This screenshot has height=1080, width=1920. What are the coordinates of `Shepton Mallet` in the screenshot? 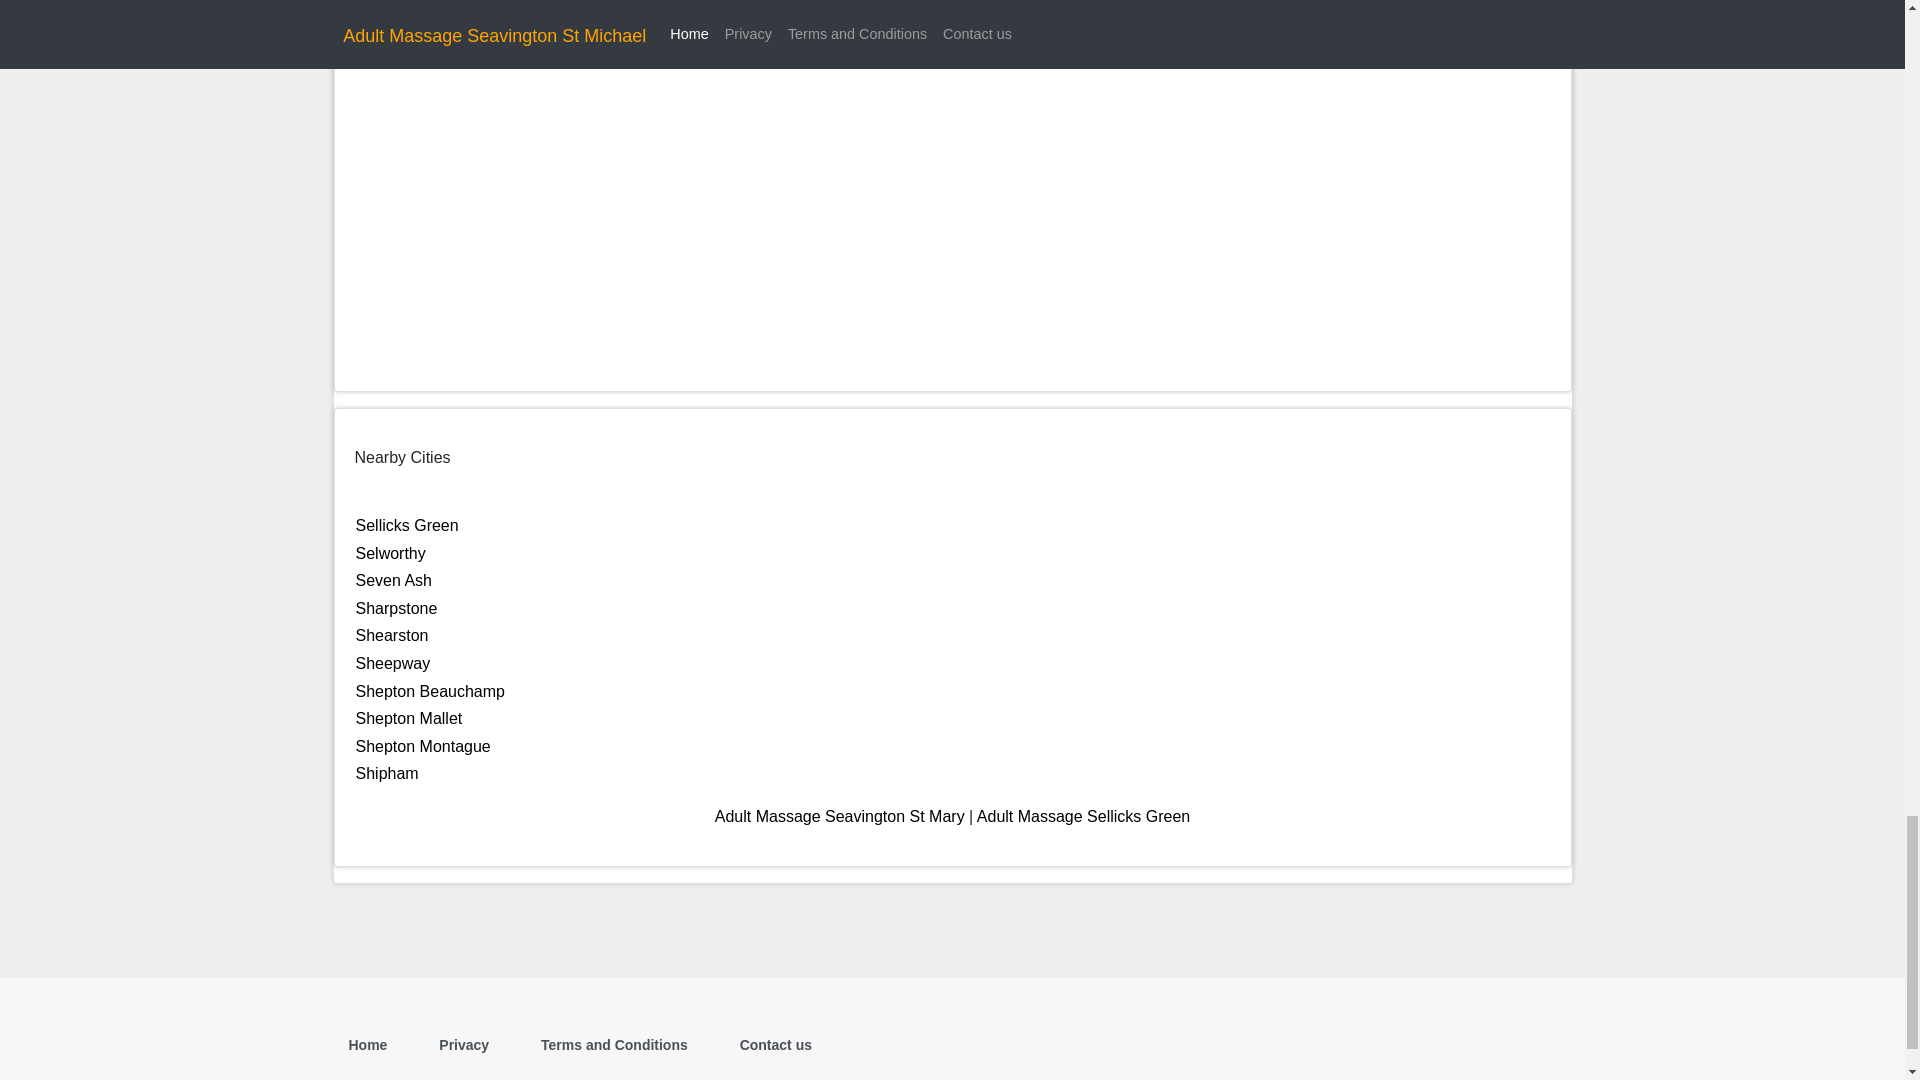 It's located at (408, 718).